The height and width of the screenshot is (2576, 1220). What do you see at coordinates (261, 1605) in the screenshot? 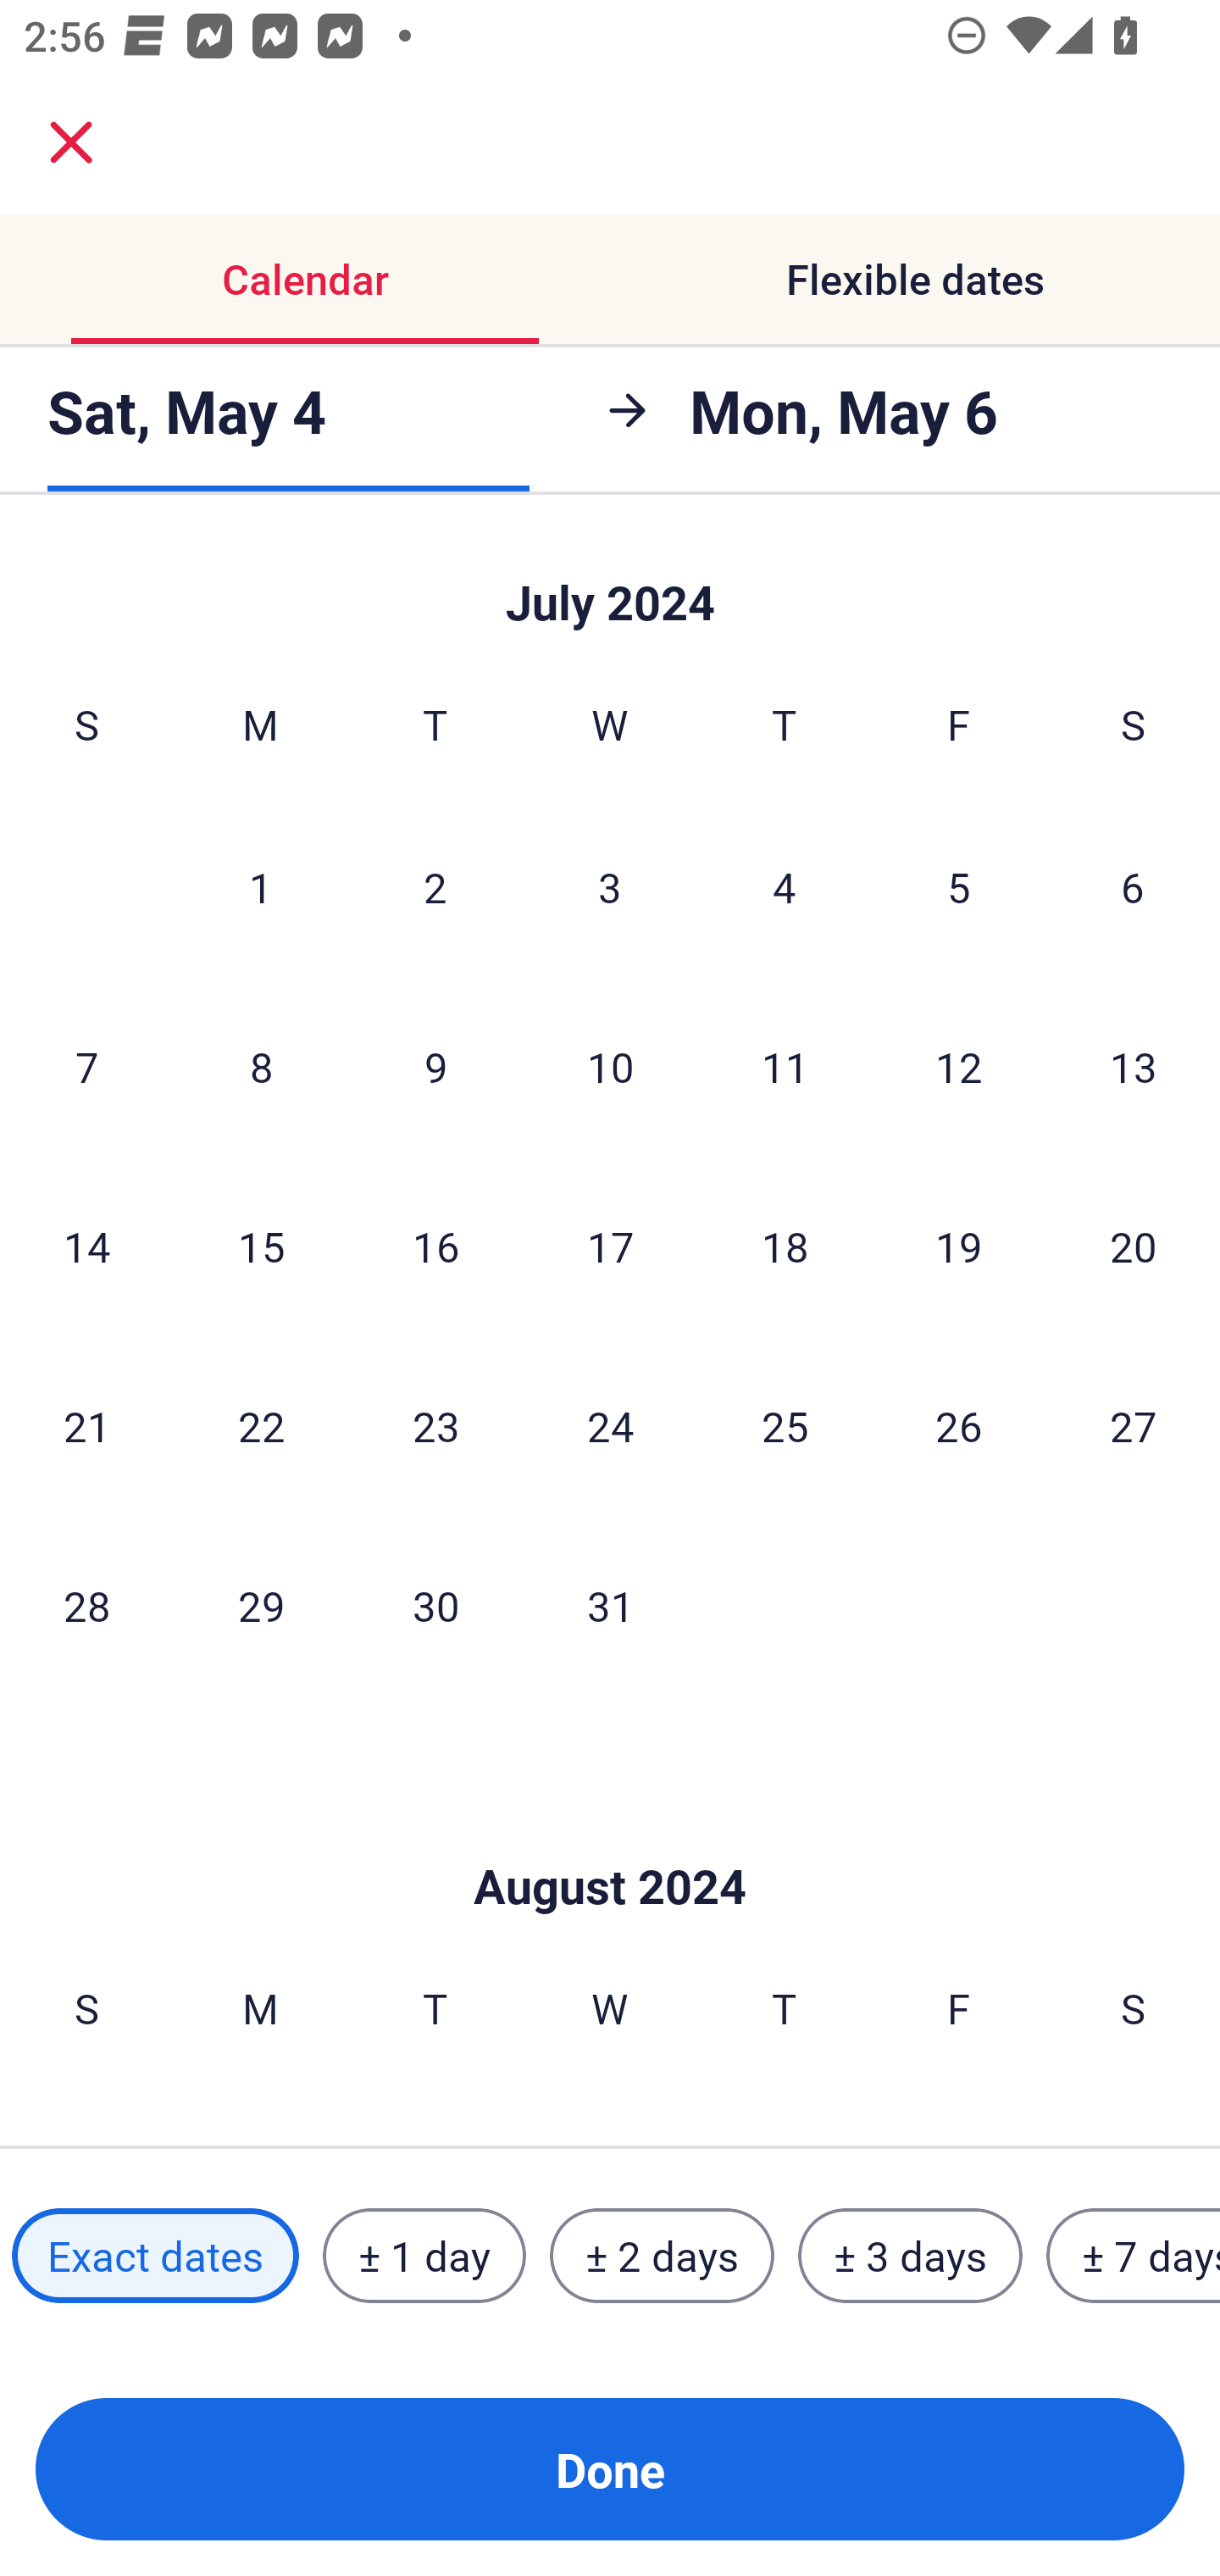
I see `29 Monday, July 29, 2024` at bounding box center [261, 1605].